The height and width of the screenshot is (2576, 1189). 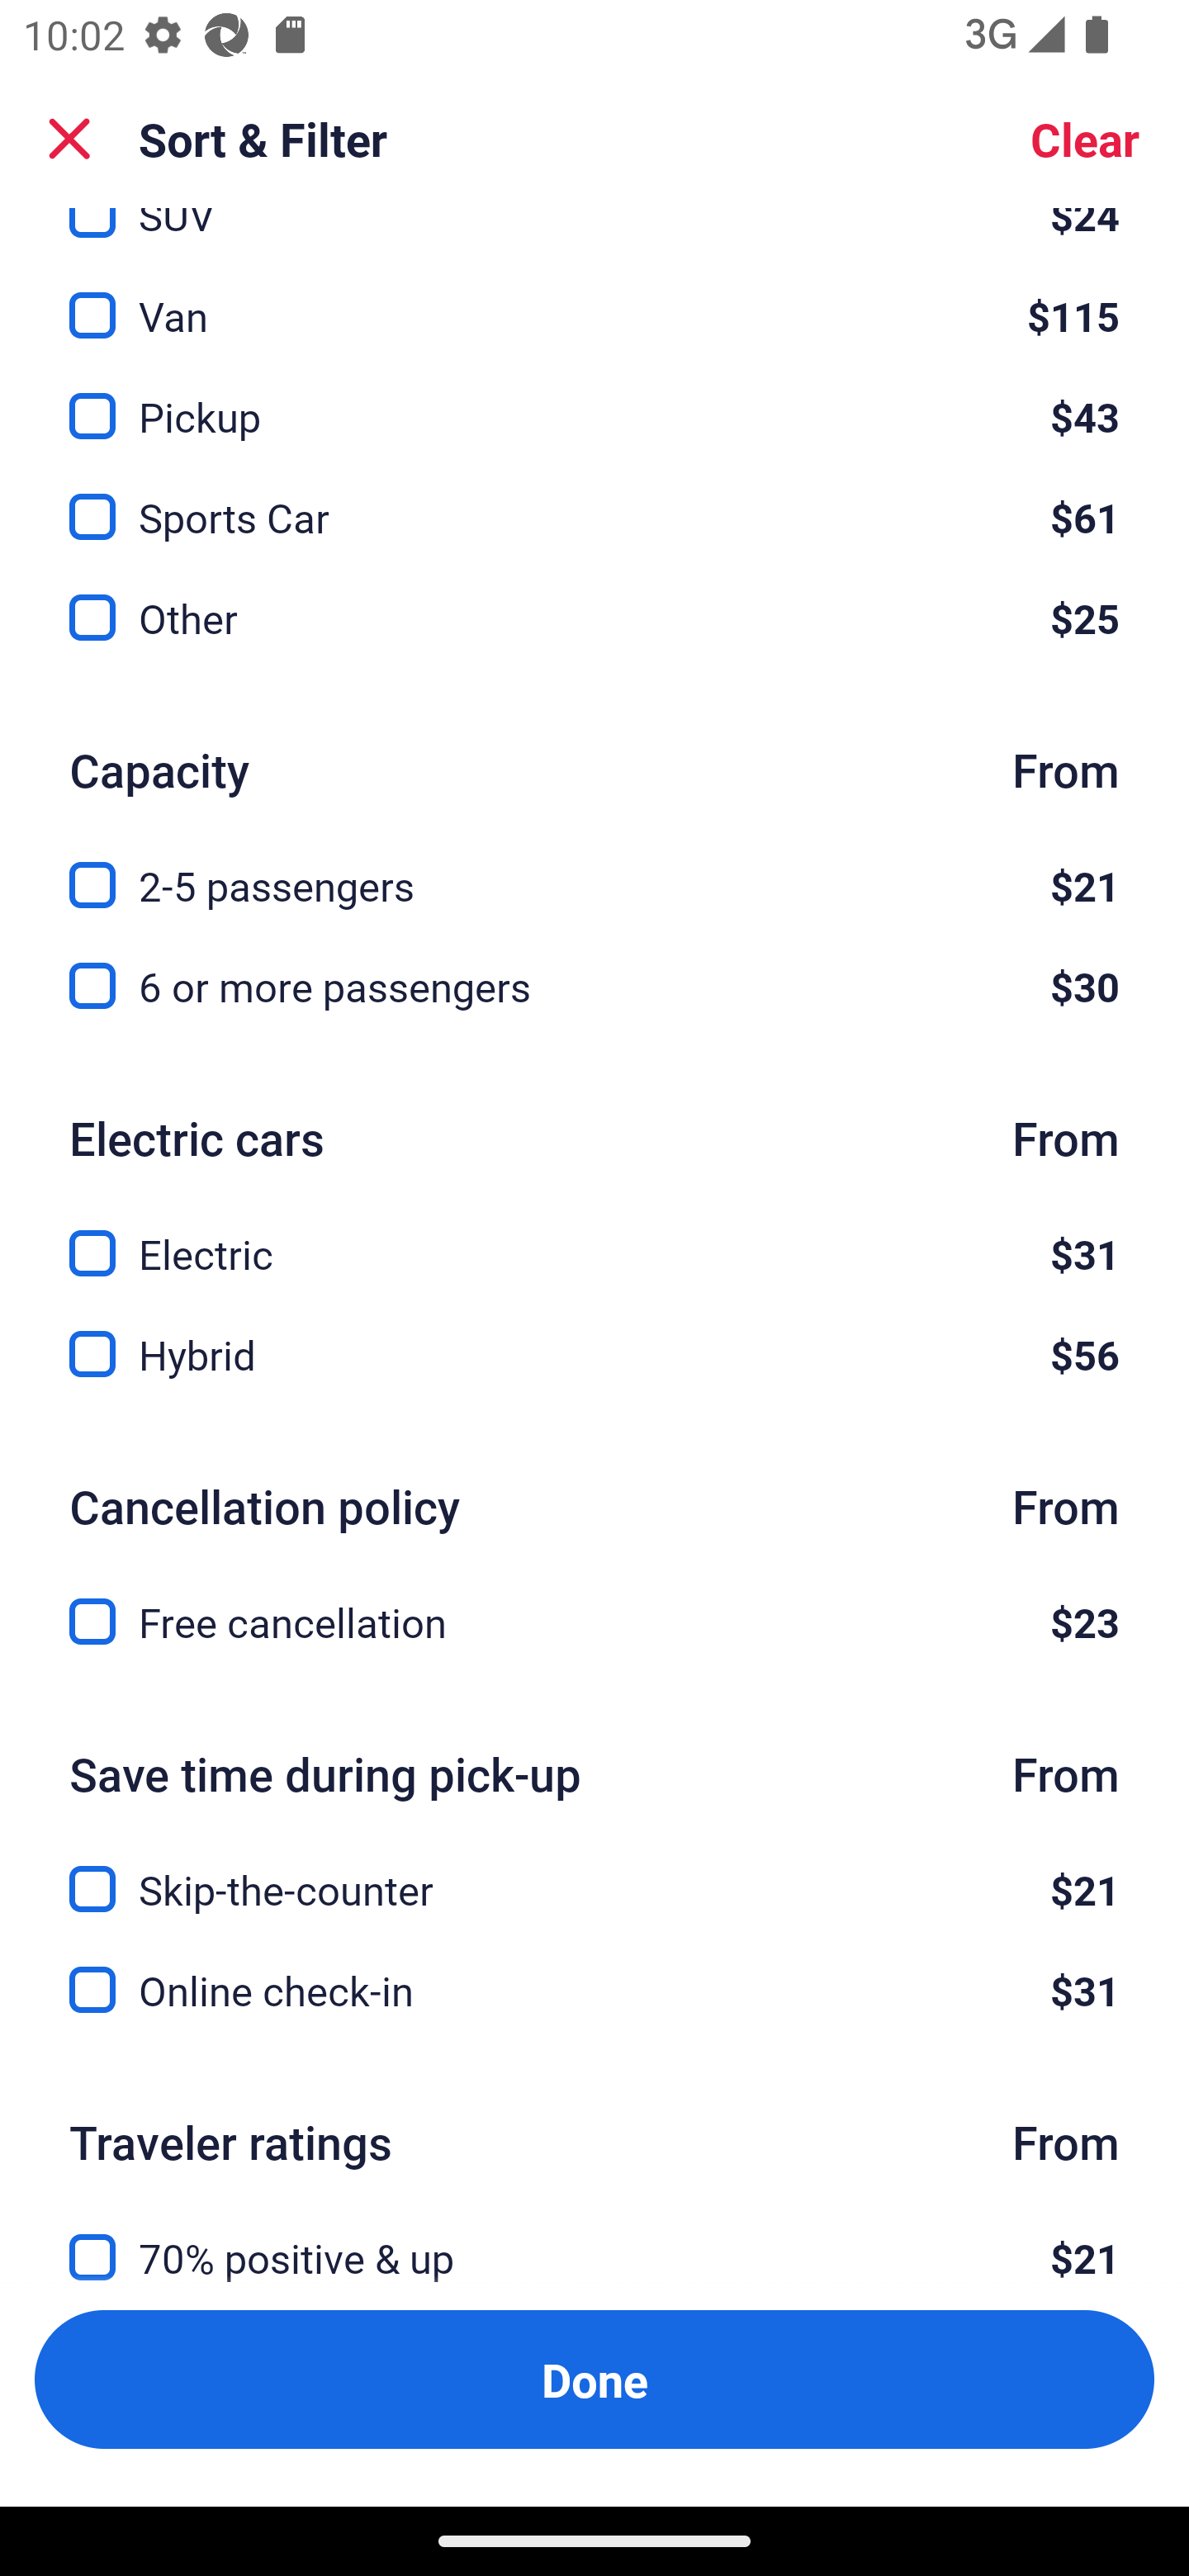 What do you see at coordinates (1085, 139) in the screenshot?
I see `Clear` at bounding box center [1085, 139].